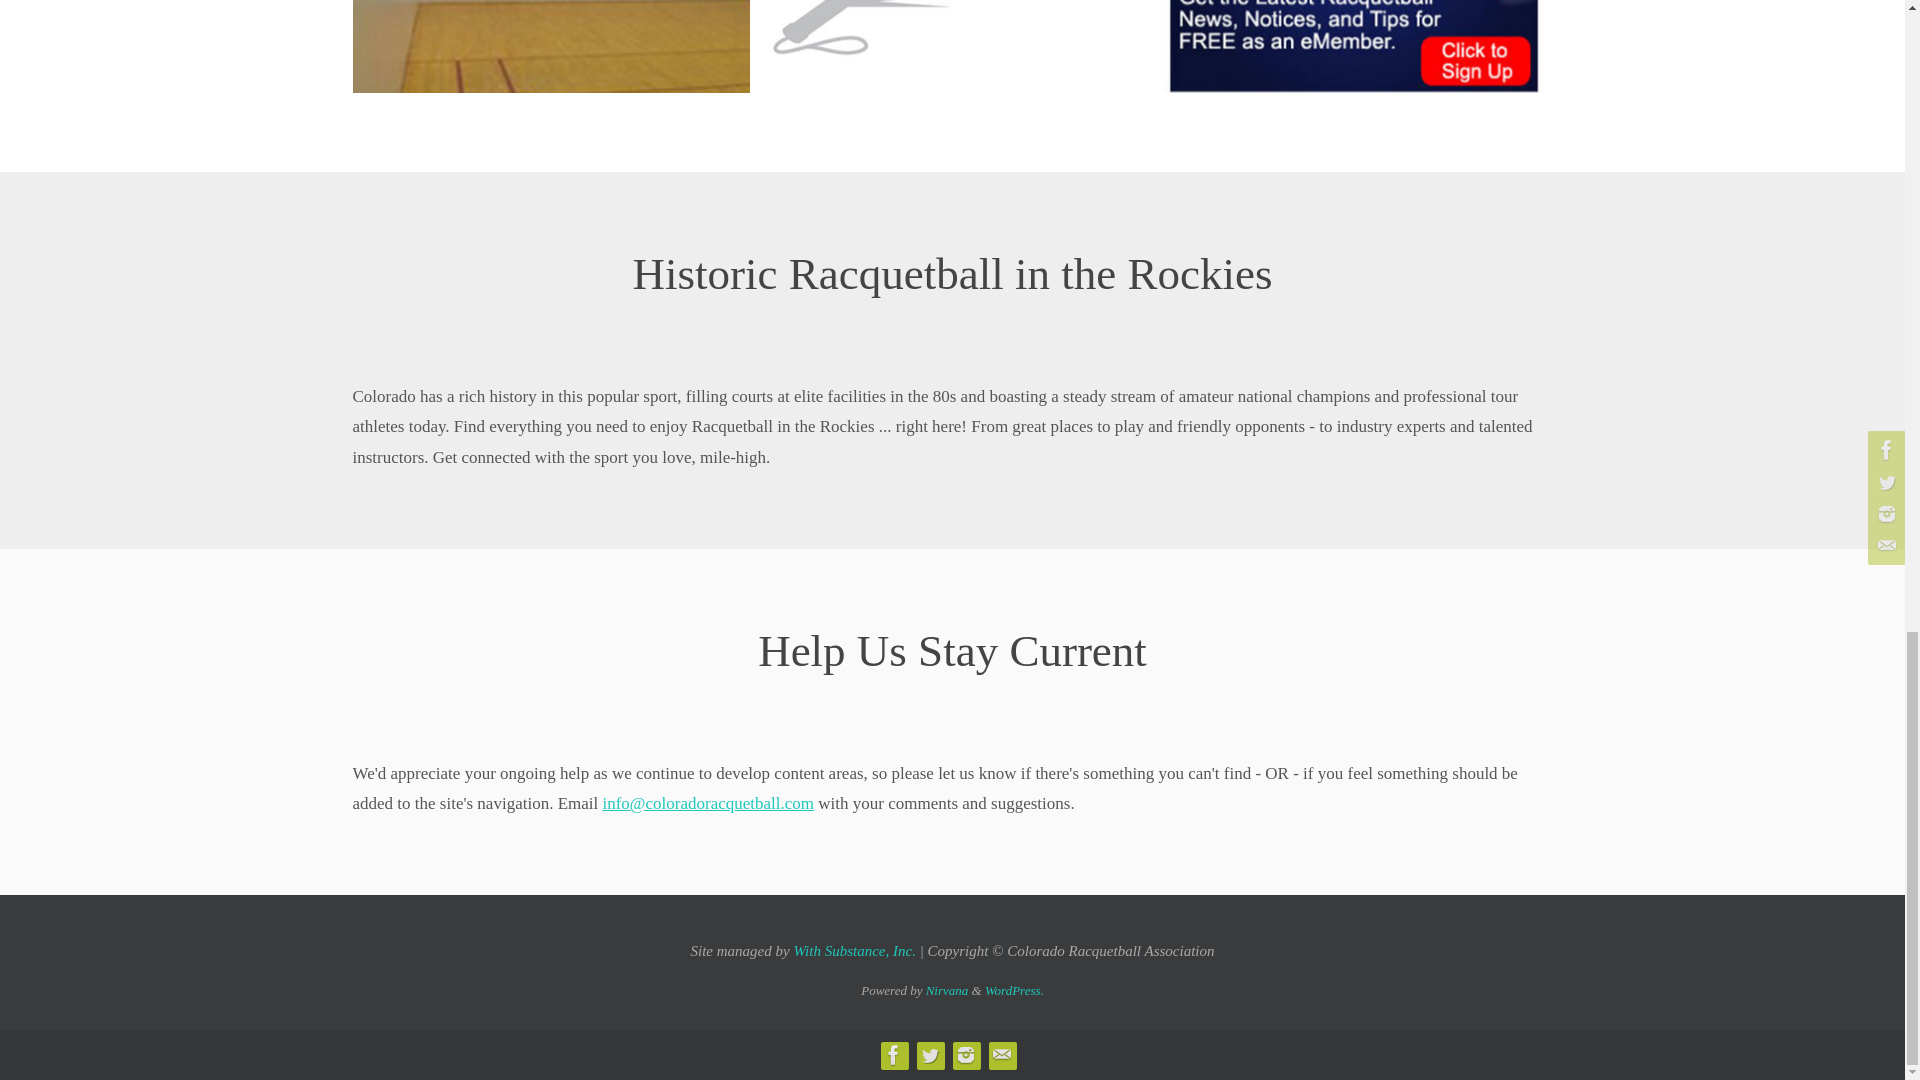 This screenshot has width=1920, height=1080. Describe the element at coordinates (947, 990) in the screenshot. I see `Nirvana Theme by Cryout Creations` at that location.